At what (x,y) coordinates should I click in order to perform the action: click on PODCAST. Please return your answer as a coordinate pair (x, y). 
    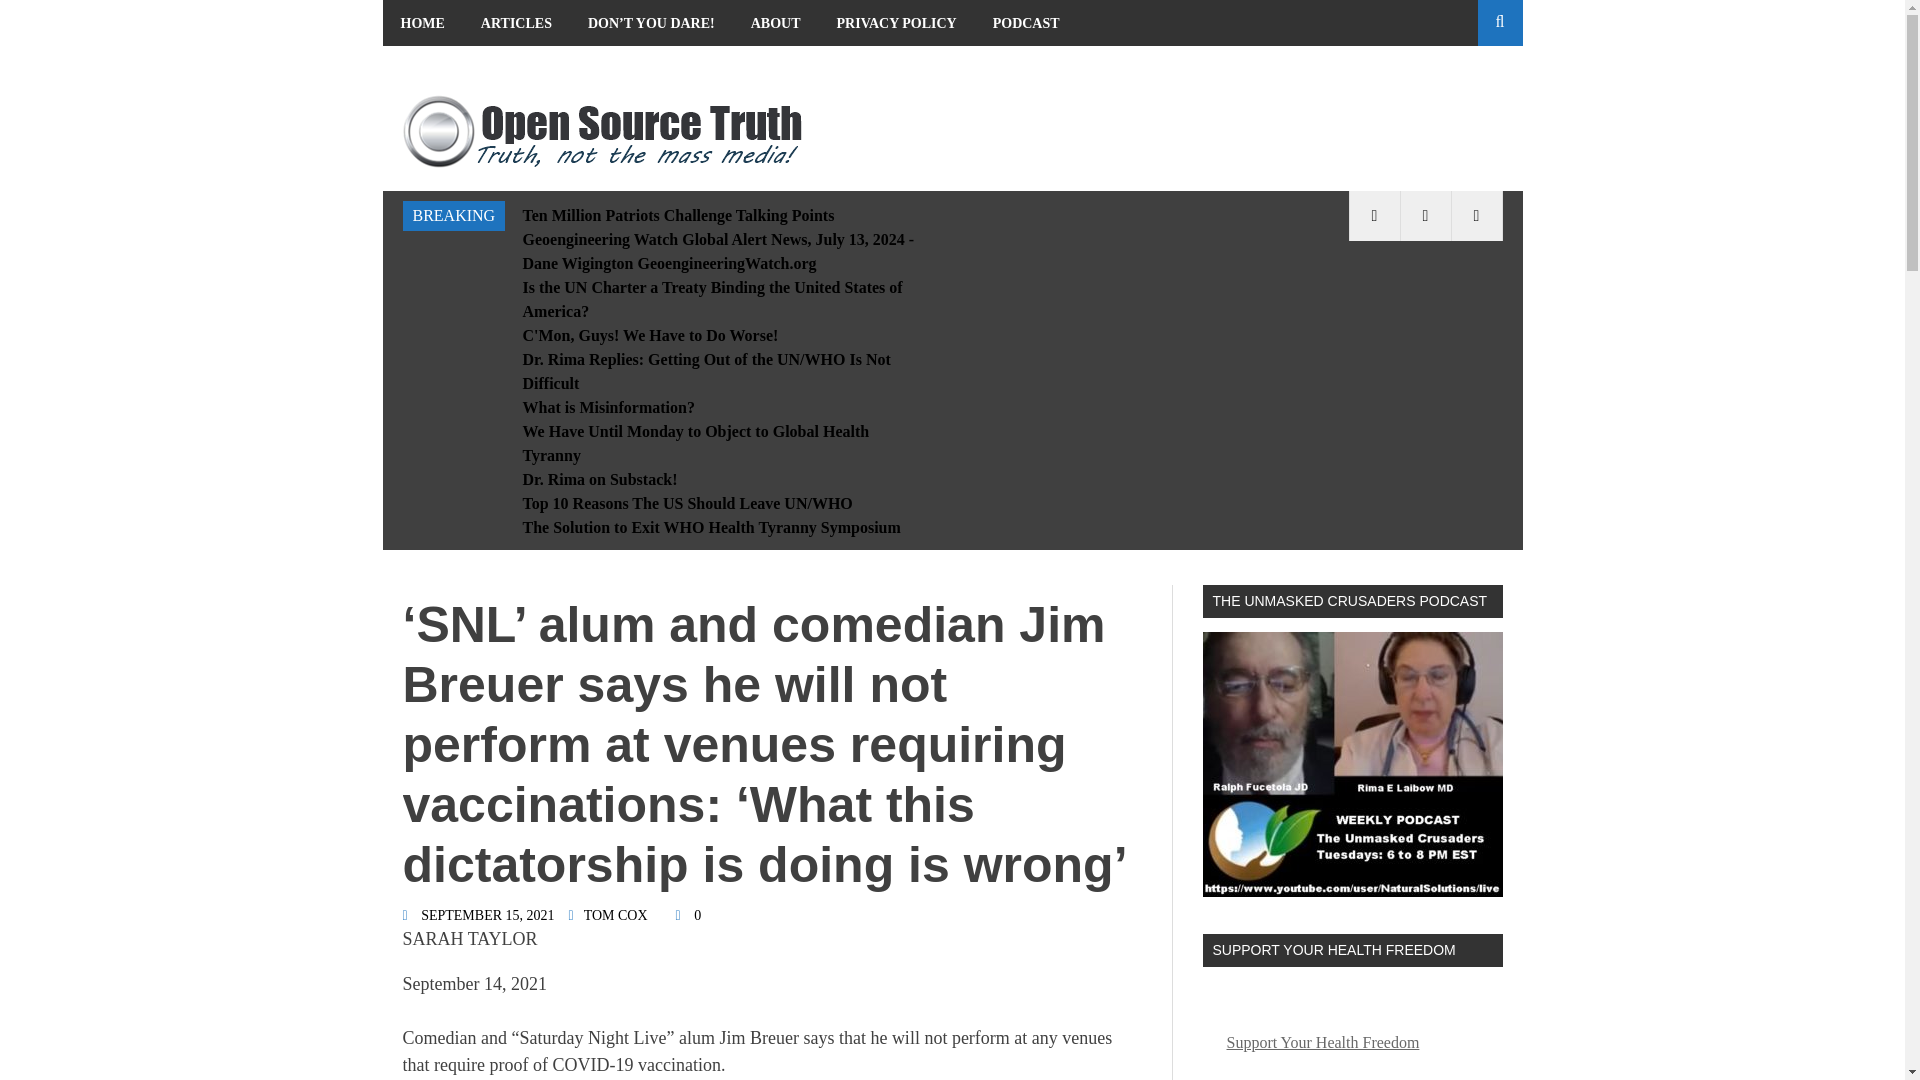
    Looking at the image, I should click on (1026, 23).